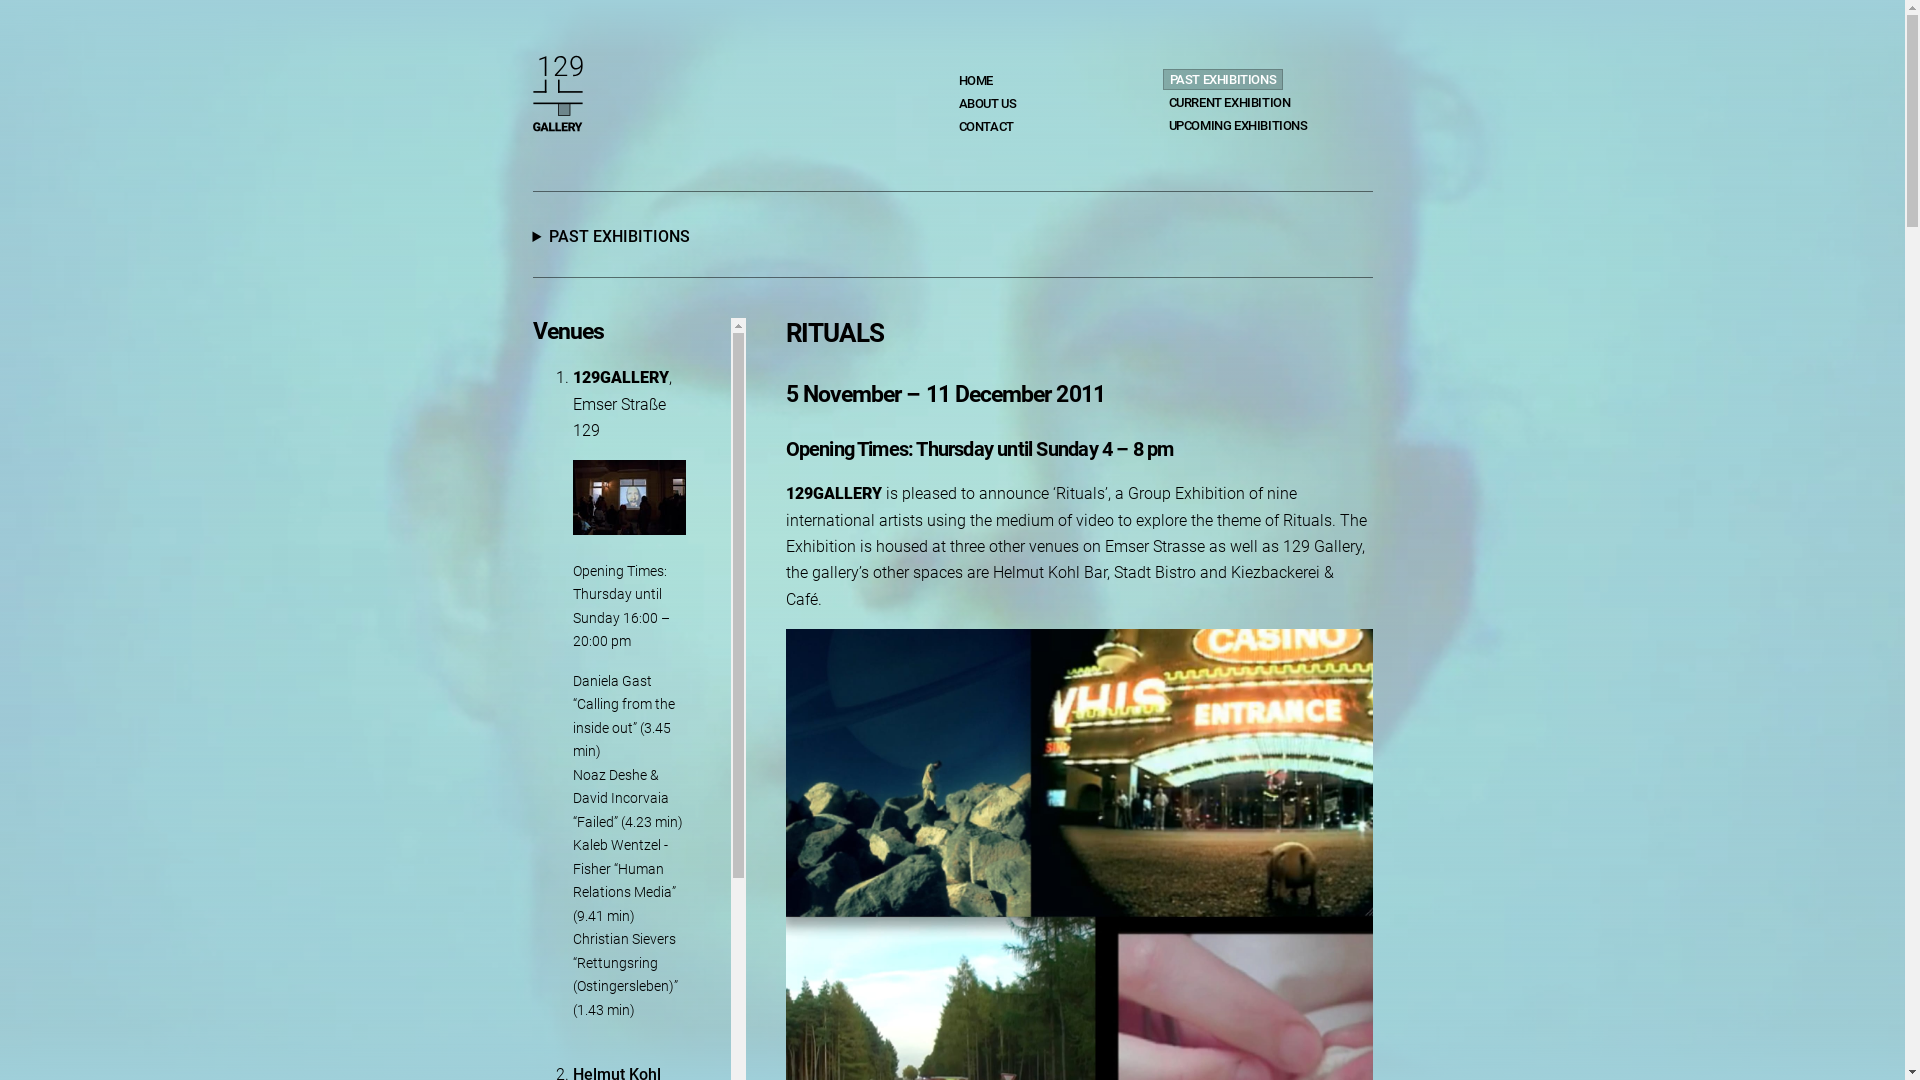 This screenshot has width=1920, height=1080. What do you see at coordinates (1222, 80) in the screenshot?
I see `PAST EXHIBITIONS` at bounding box center [1222, 80].